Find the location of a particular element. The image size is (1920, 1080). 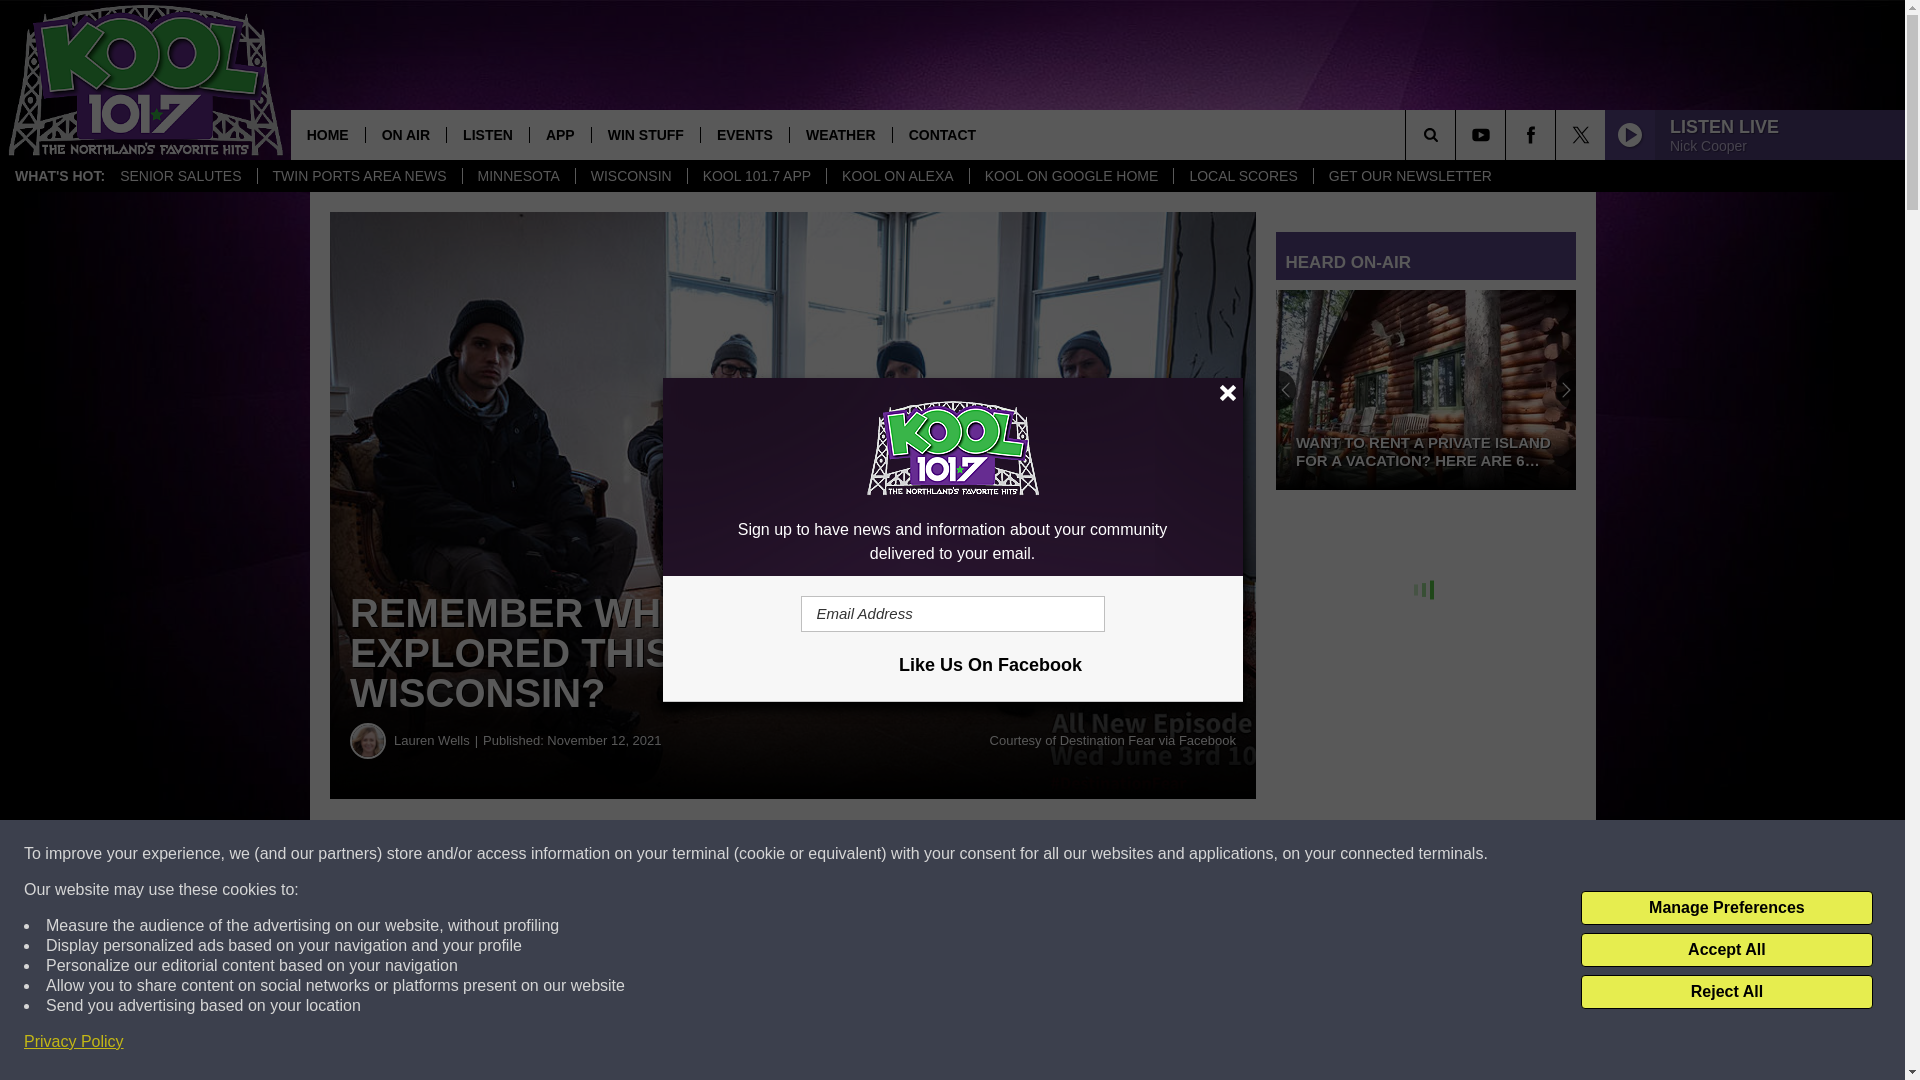

Accept All is located at coordinates (1726, 950).